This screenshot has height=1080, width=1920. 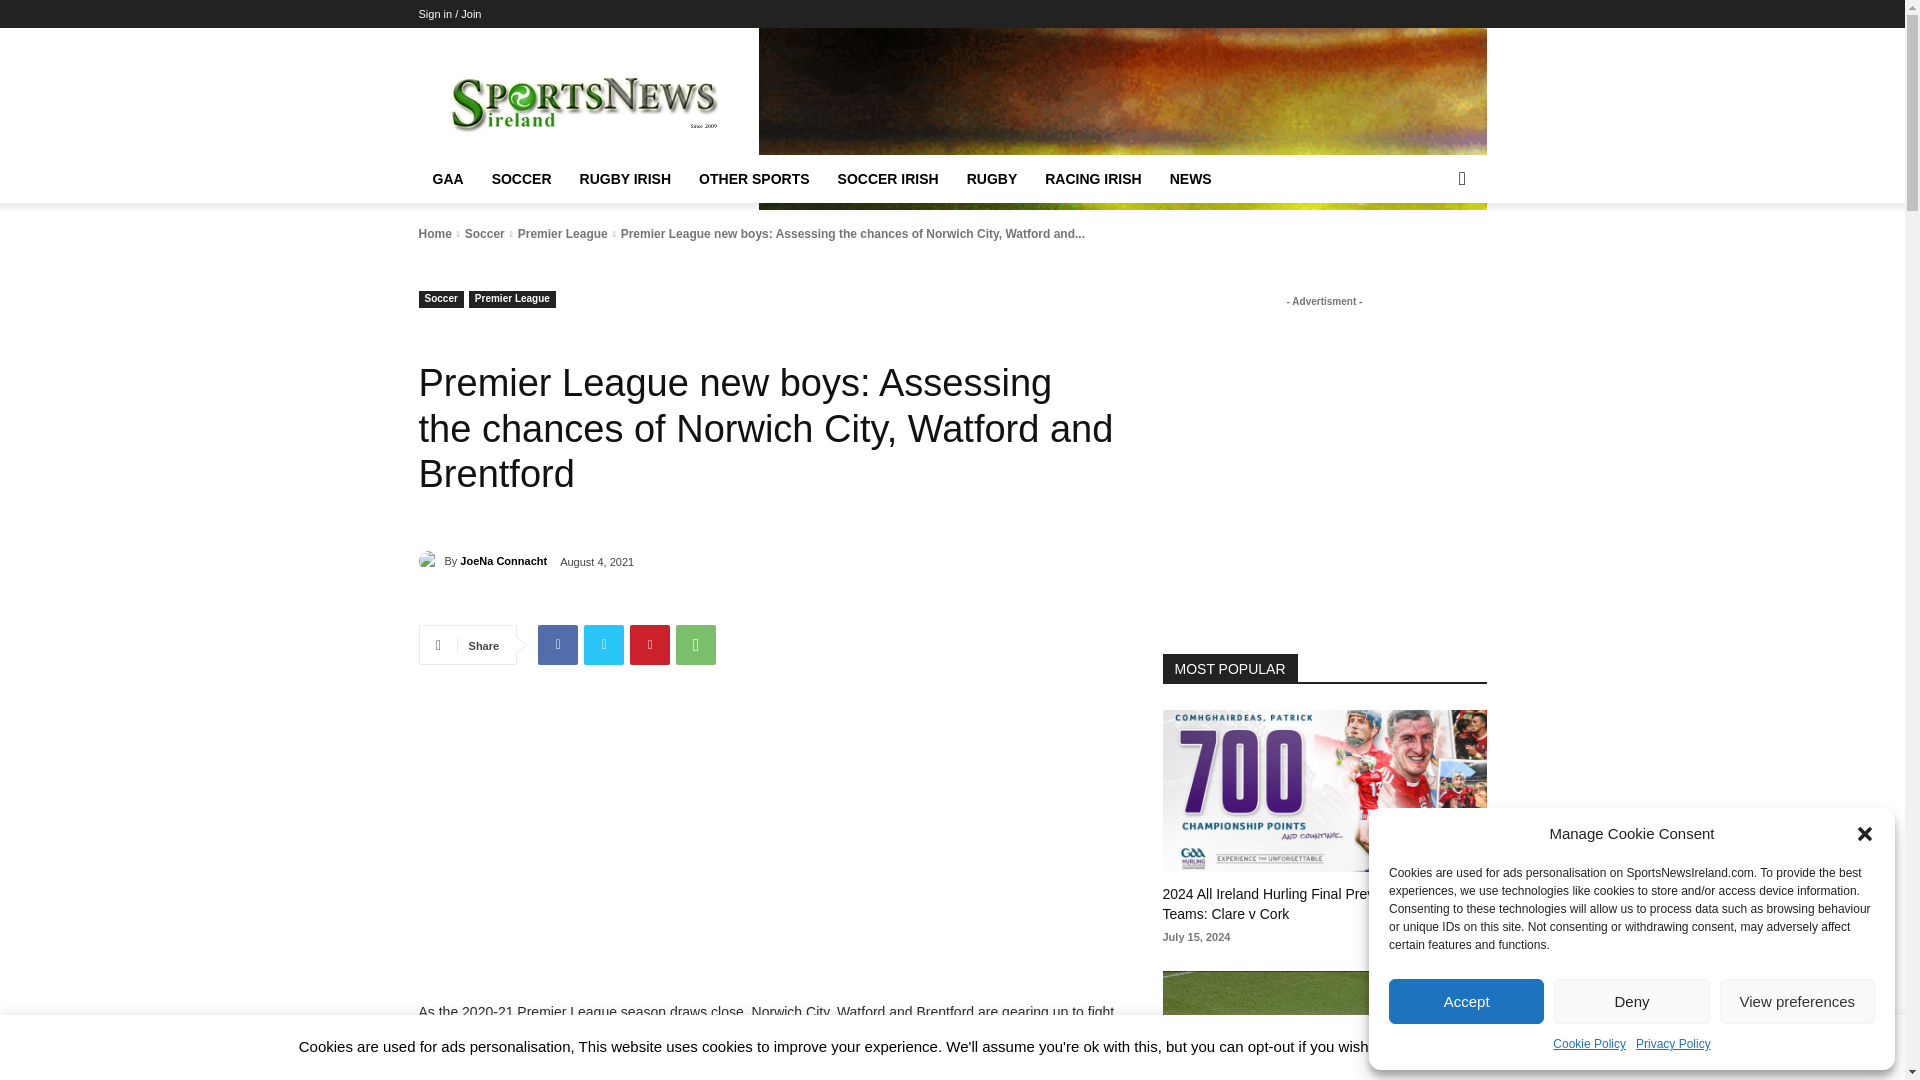 I want to click on SOCCER, so click(x=522, y=179).